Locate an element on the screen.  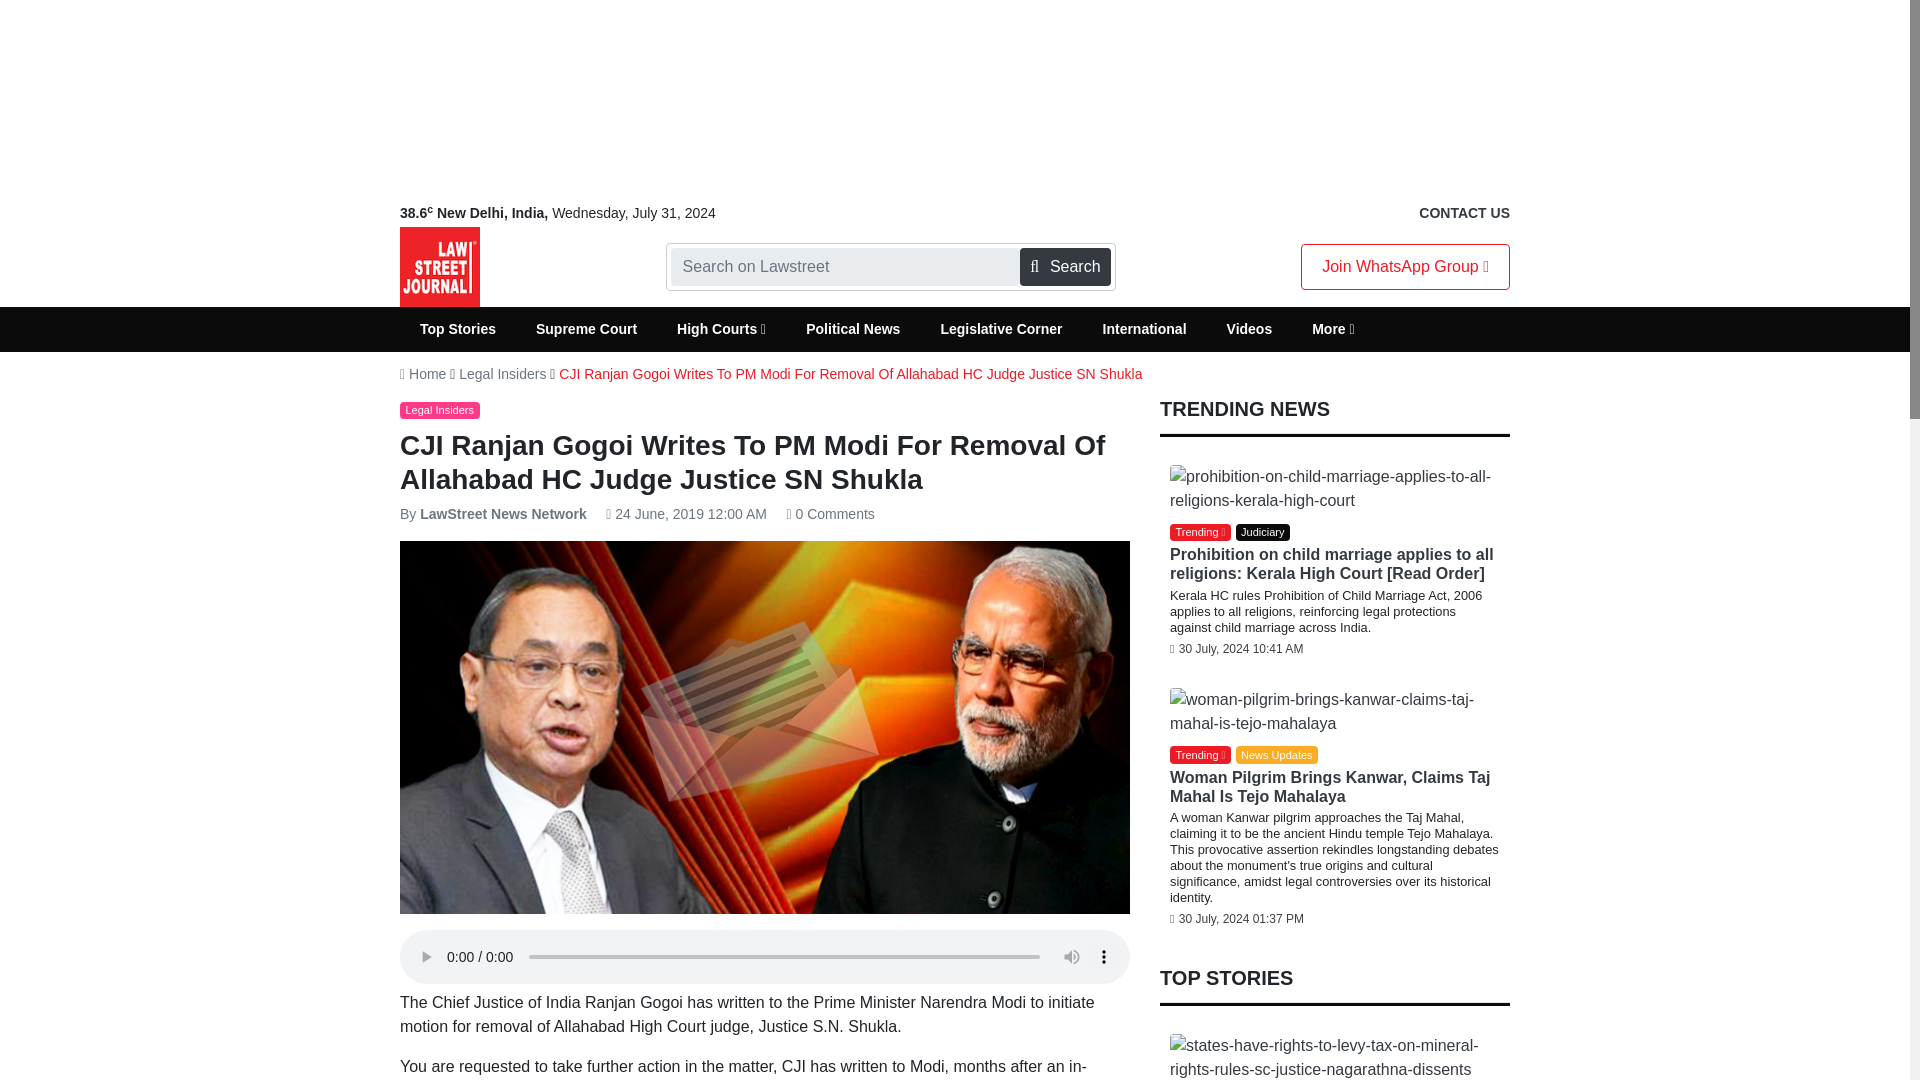
More is located at coordinates (1333, 329).